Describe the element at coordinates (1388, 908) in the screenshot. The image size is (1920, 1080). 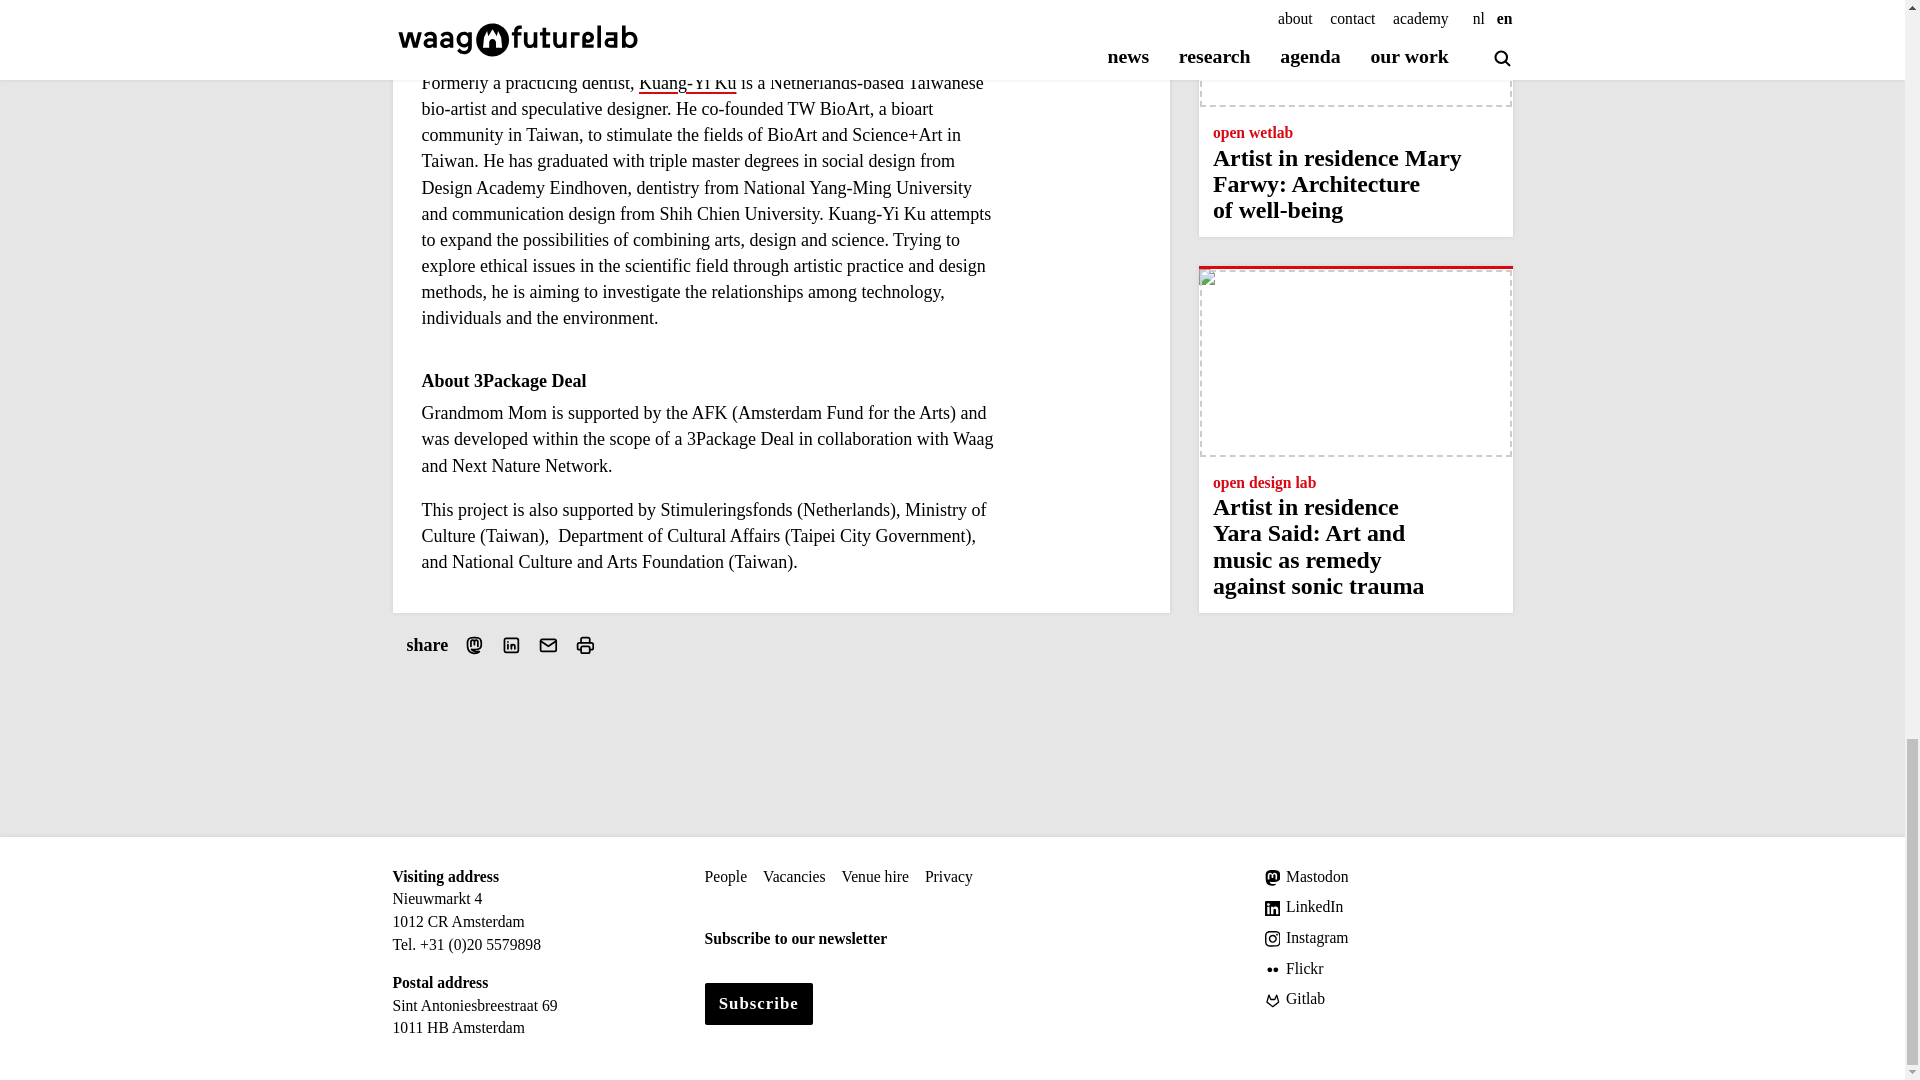
I see `LinkedIn` at that location.